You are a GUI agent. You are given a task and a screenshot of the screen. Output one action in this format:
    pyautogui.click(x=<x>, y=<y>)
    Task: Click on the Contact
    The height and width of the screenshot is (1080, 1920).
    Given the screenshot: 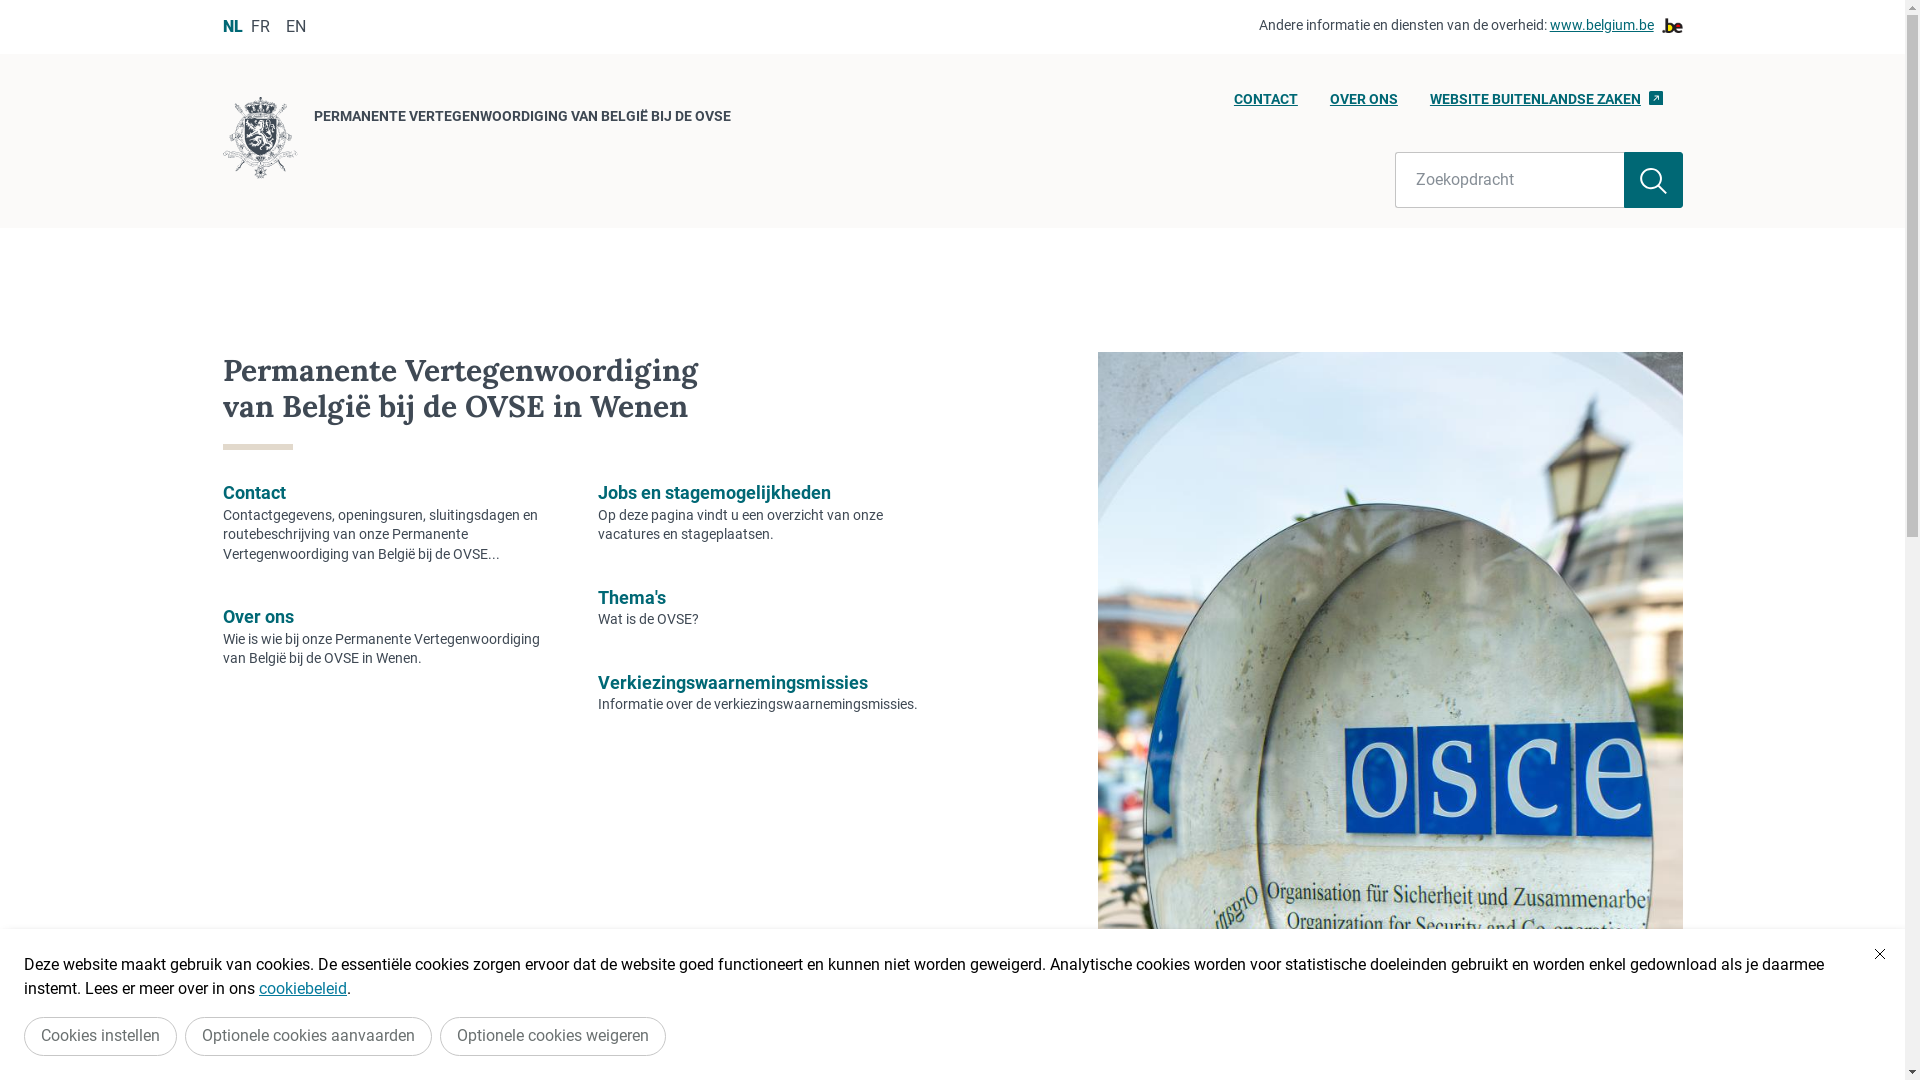 What is the action you would take?
    pyautogui.click(x=254, y=492)
    